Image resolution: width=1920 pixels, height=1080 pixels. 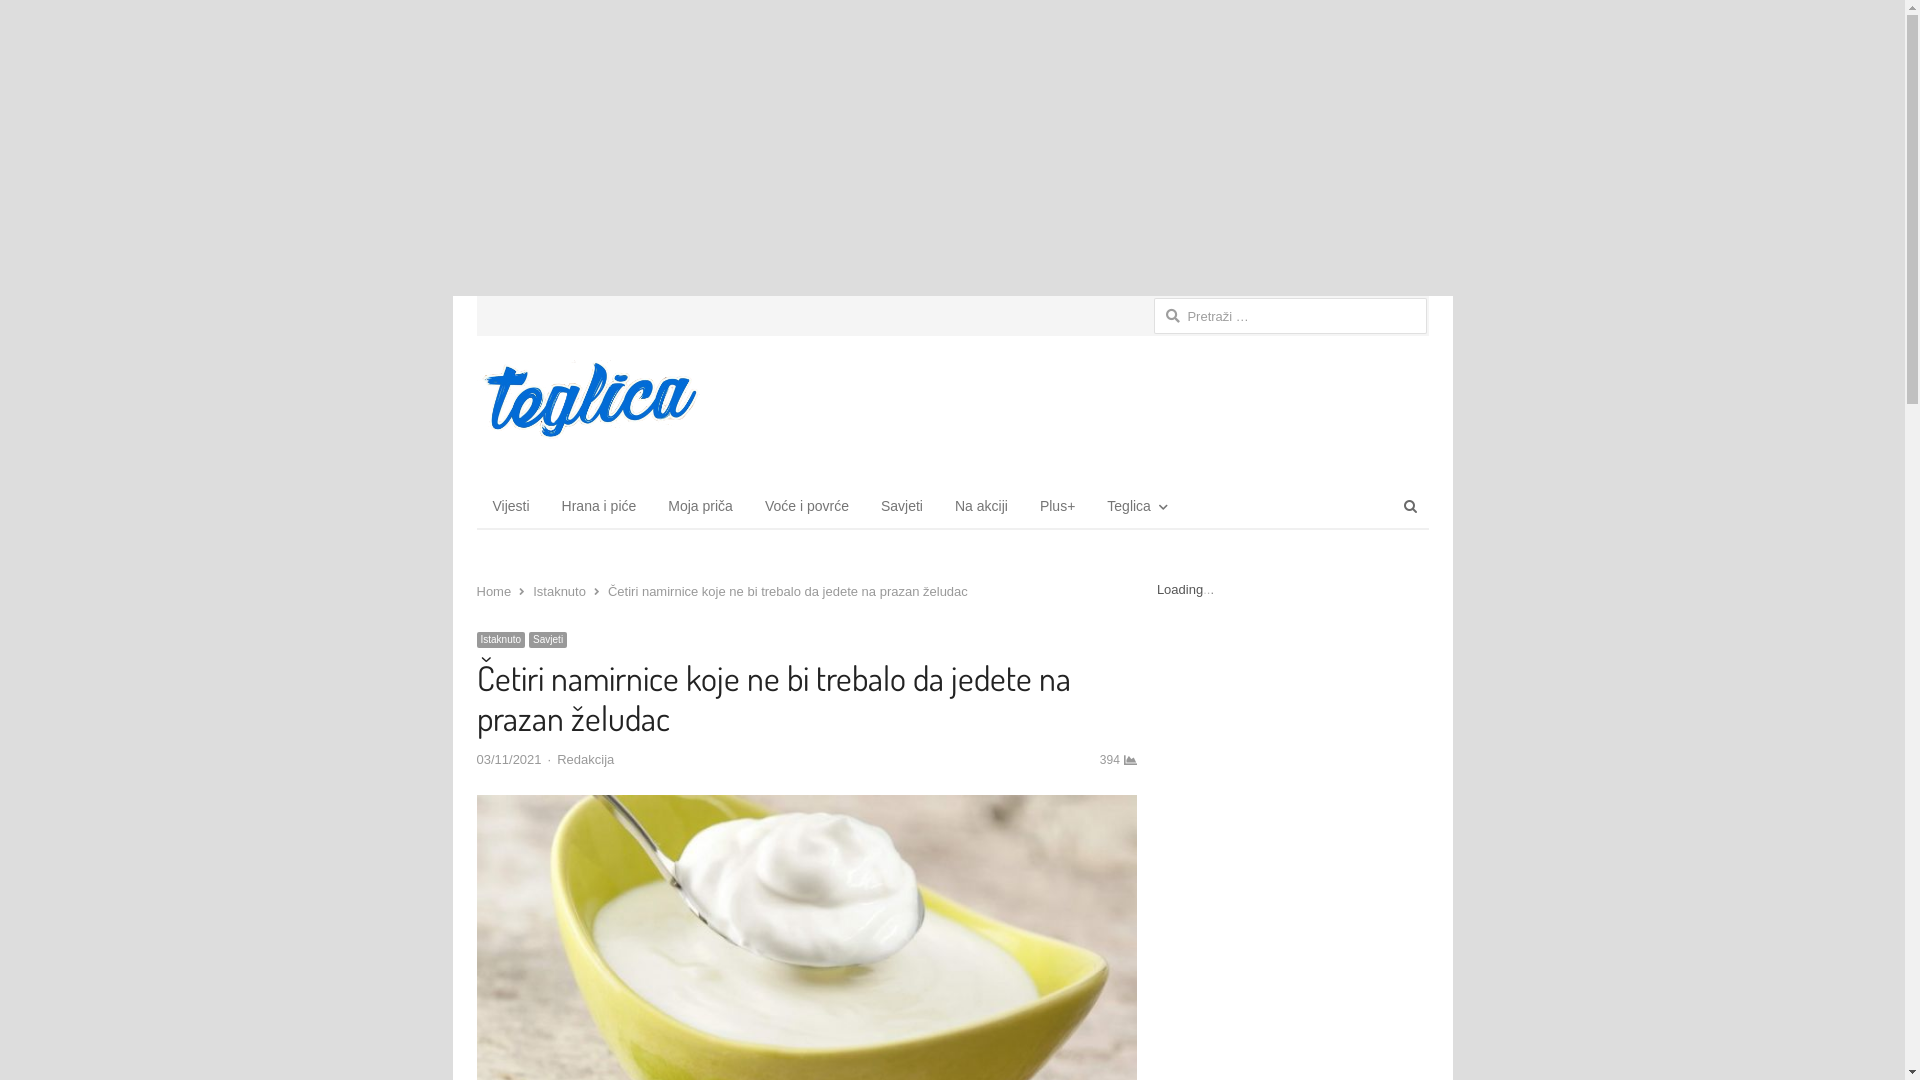 I want to click on Teglica, so click(x=1134, y=506).